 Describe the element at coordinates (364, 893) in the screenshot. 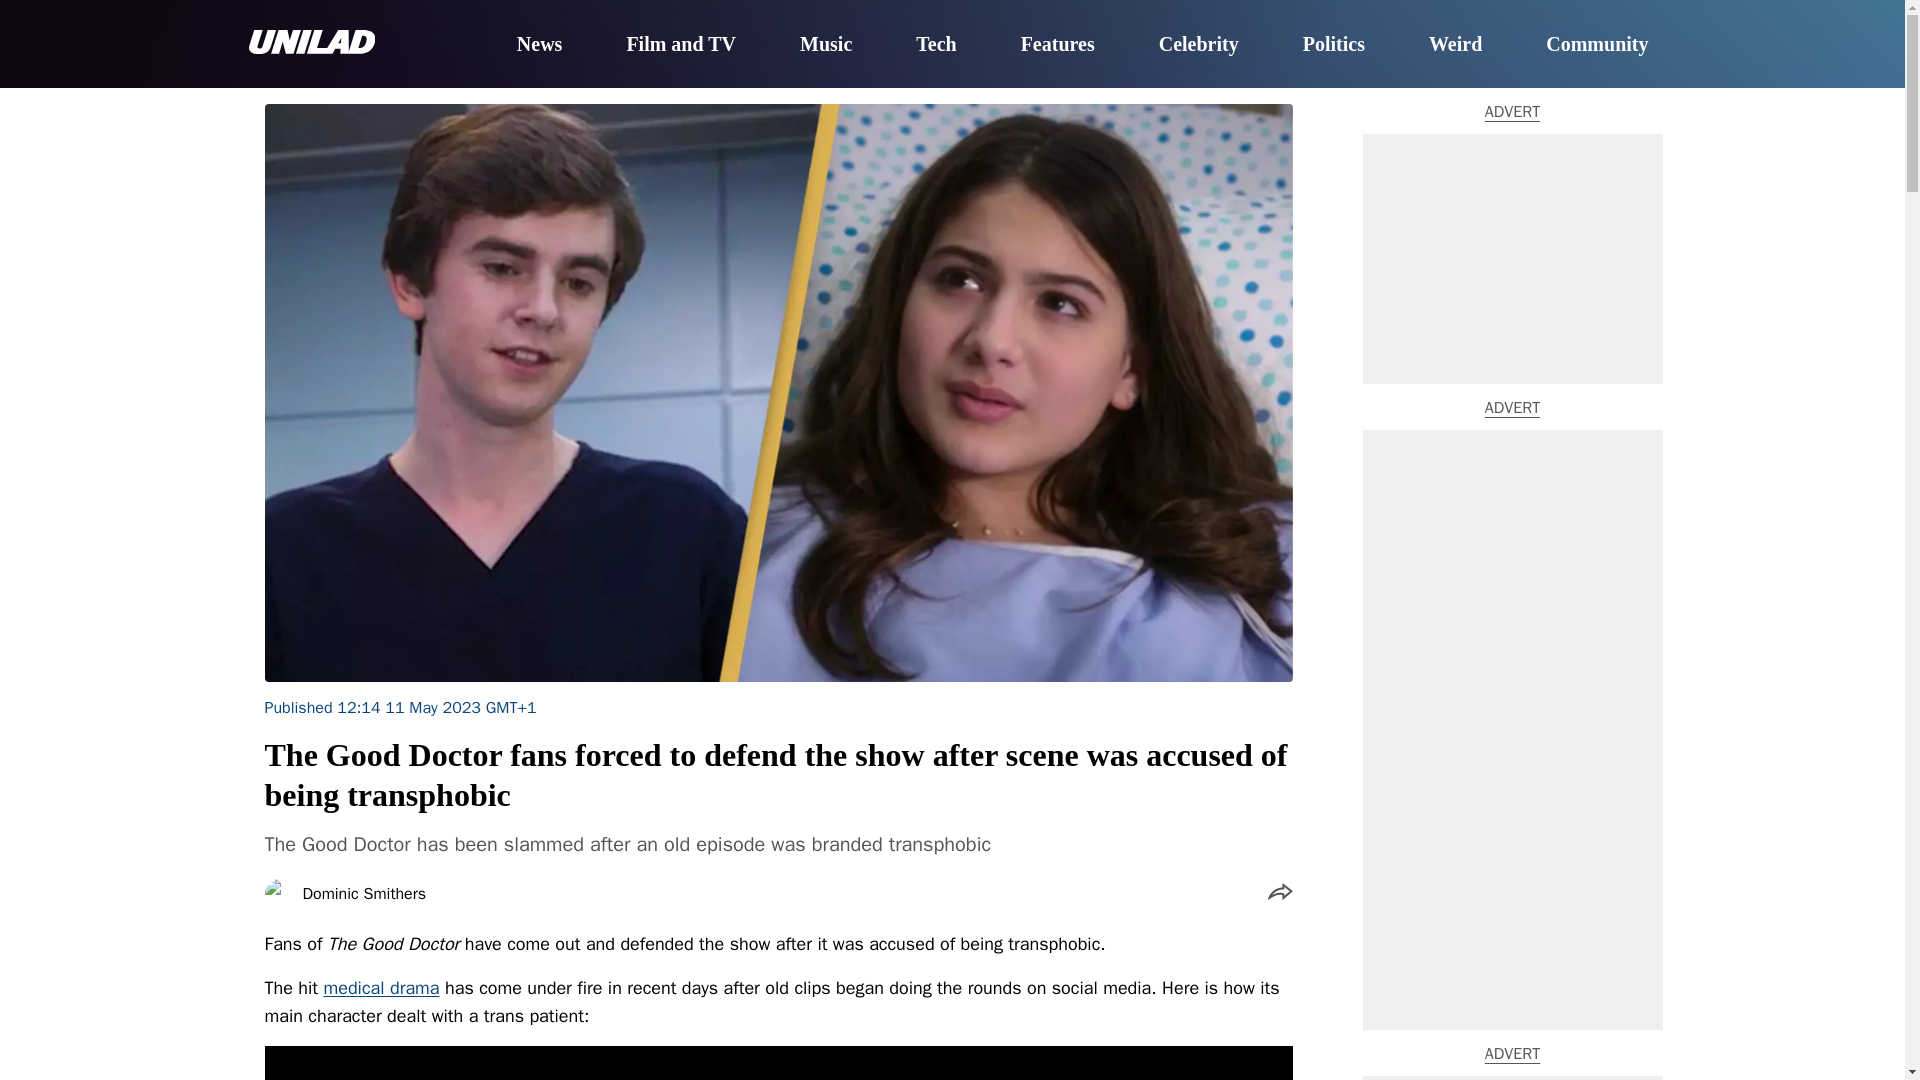

I see `Dominic Smithers` at that location.